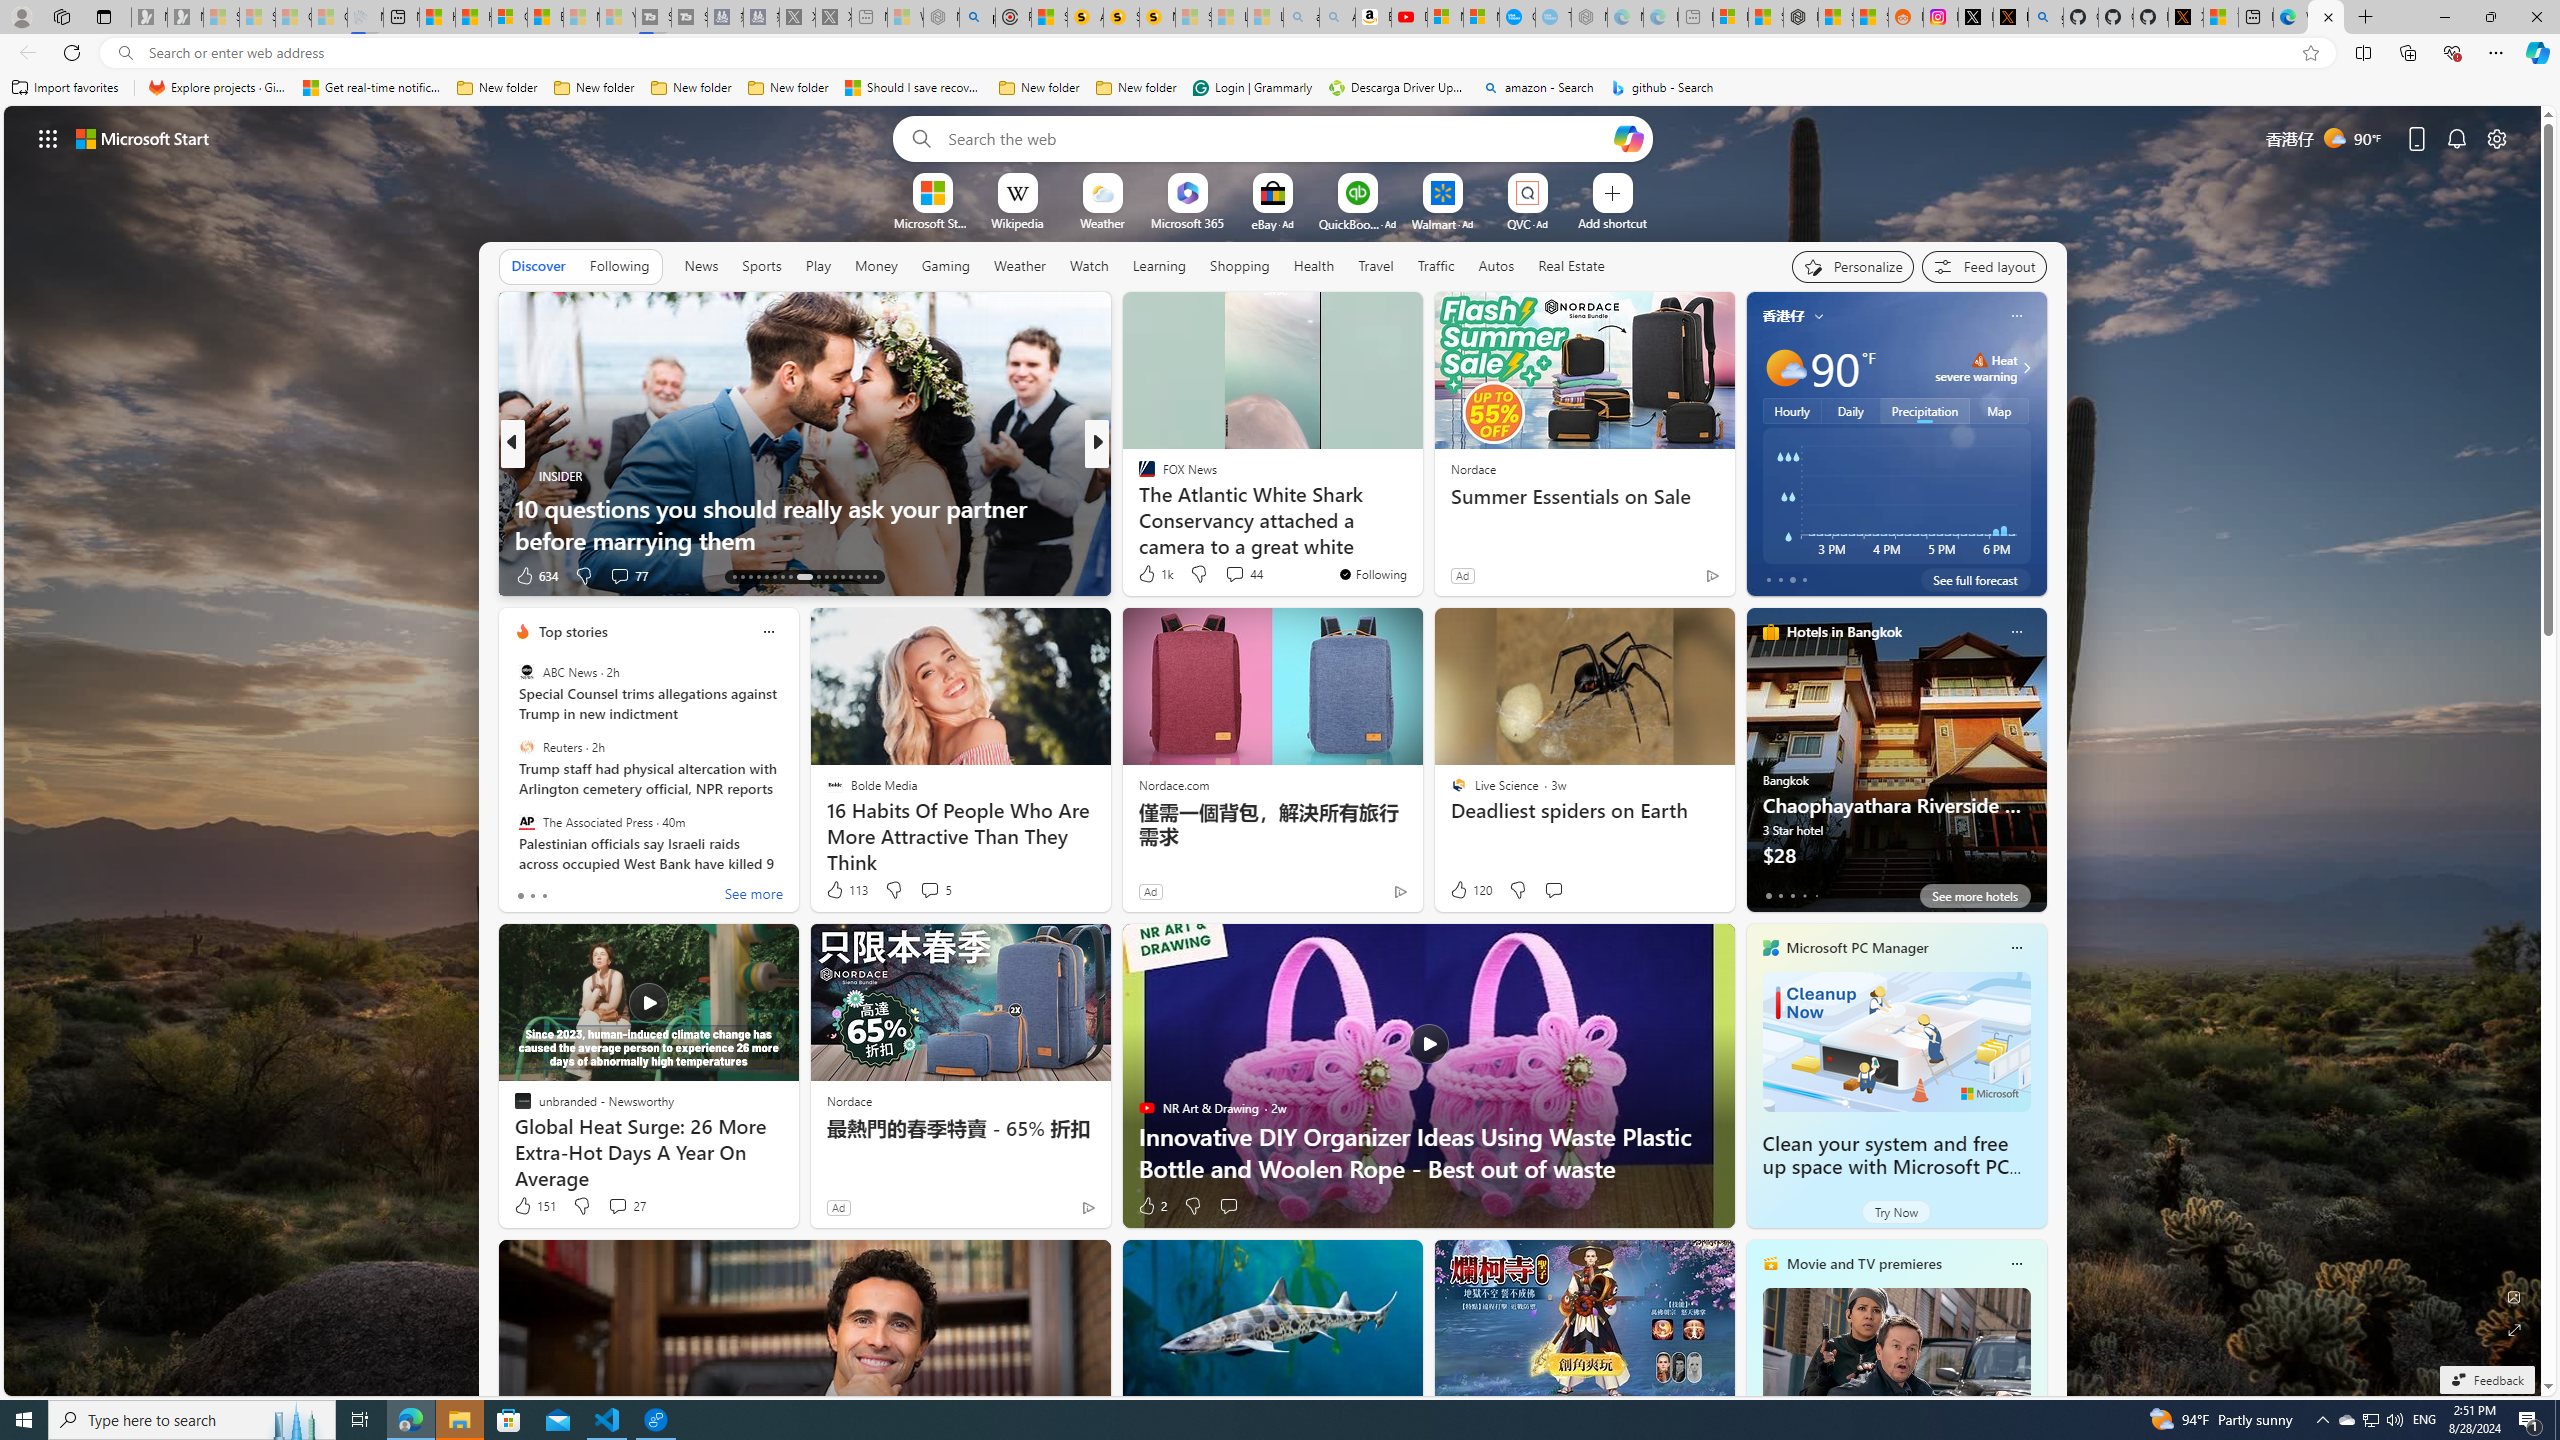 This screenshot has width=2560, height=1440. I want to click on View comments 4 Comment, so click(1234, 576).